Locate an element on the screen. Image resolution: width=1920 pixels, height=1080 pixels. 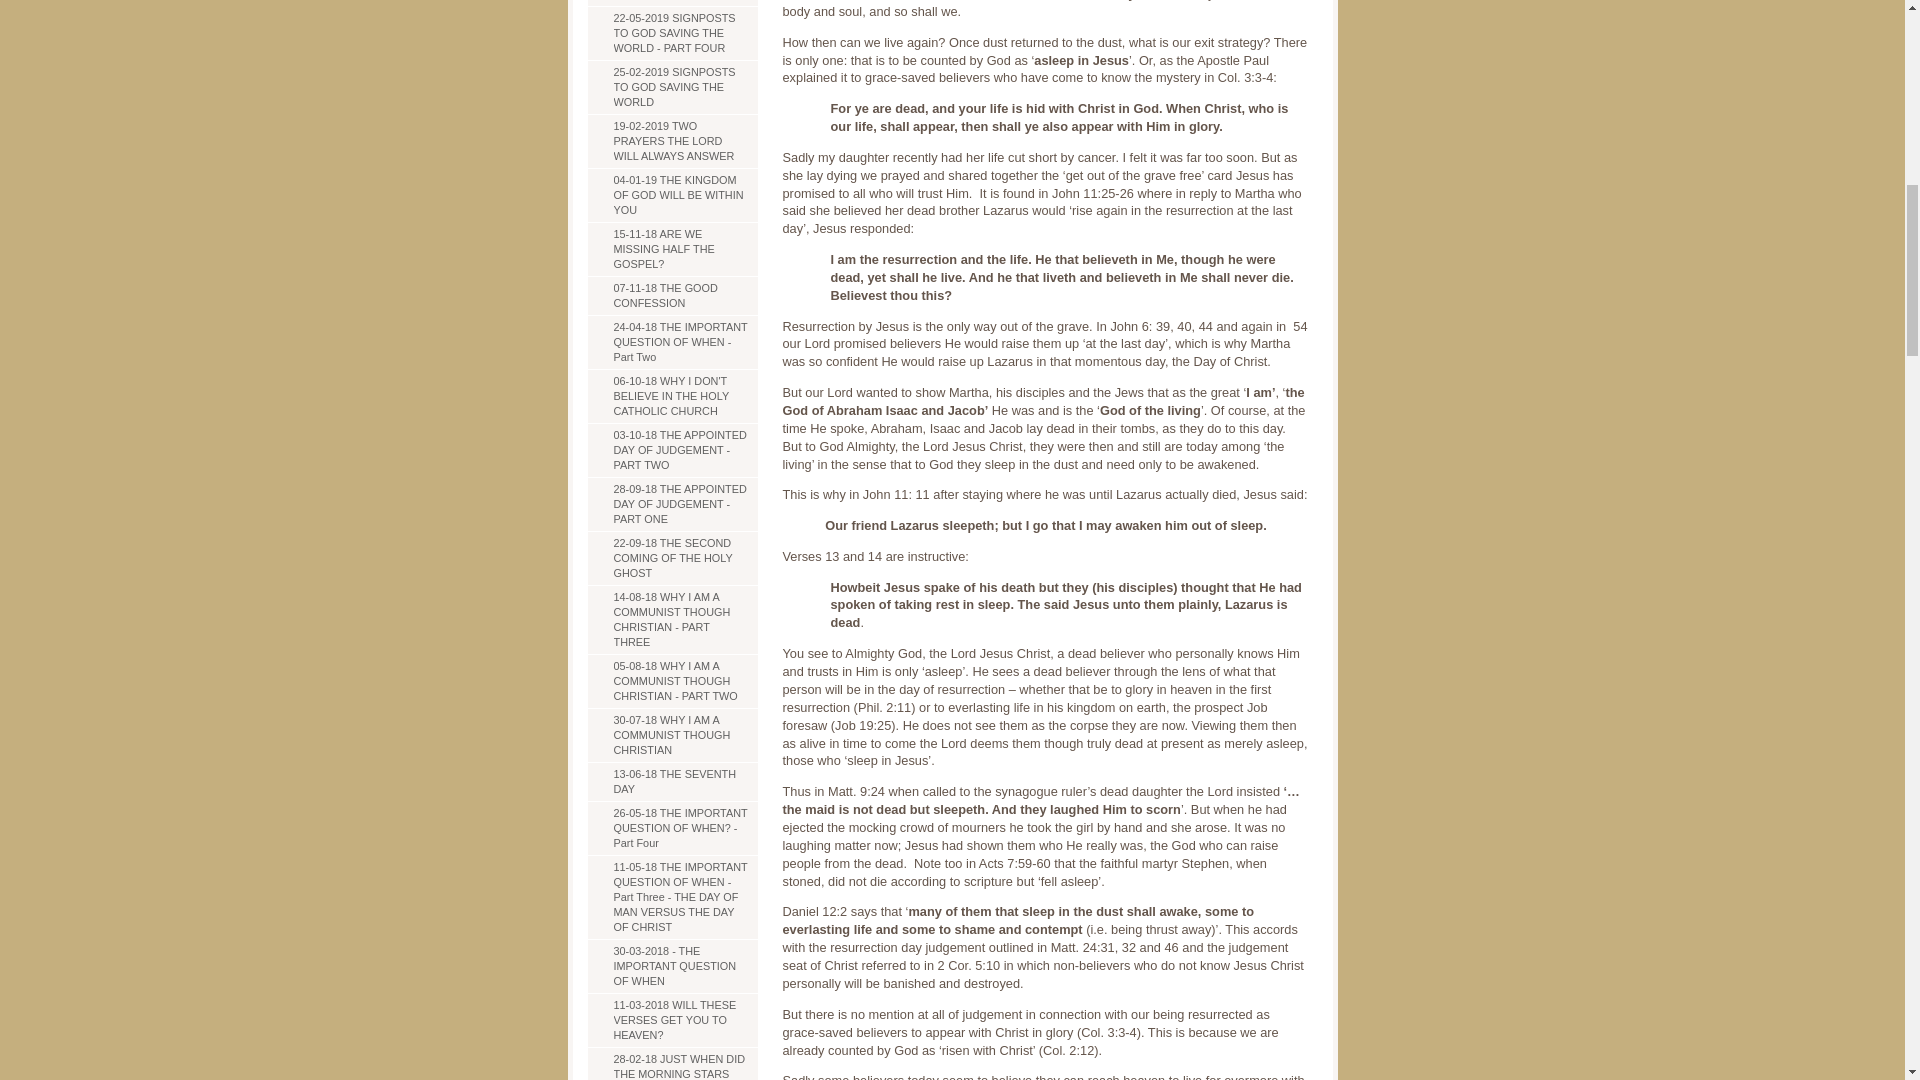
04-01-19 THE KINGDOM OF GOD WILL BE WITHIN YOU is located at coordinates (672, 195).